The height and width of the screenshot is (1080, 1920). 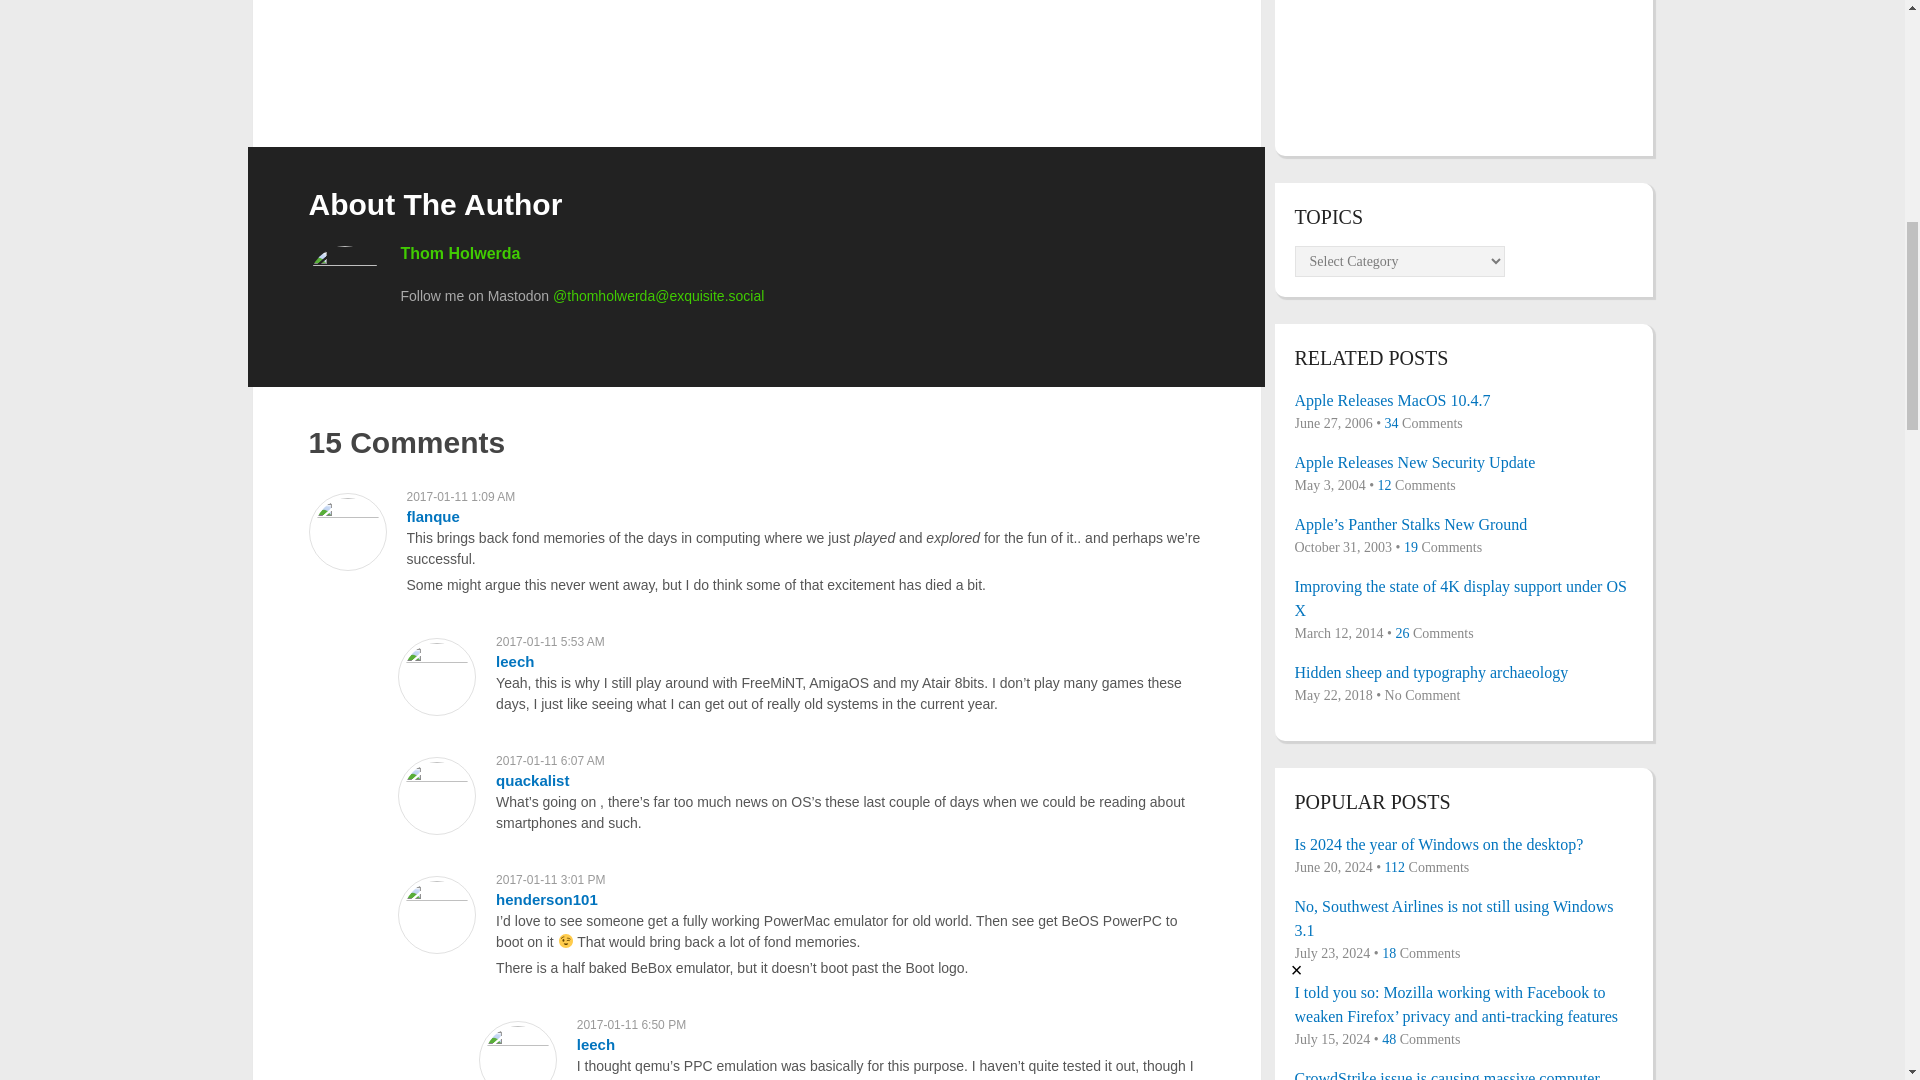 What do you see at coordinates (596, 1044) in the screenshot?
I see `leech` at bounding box center [596, 1044].